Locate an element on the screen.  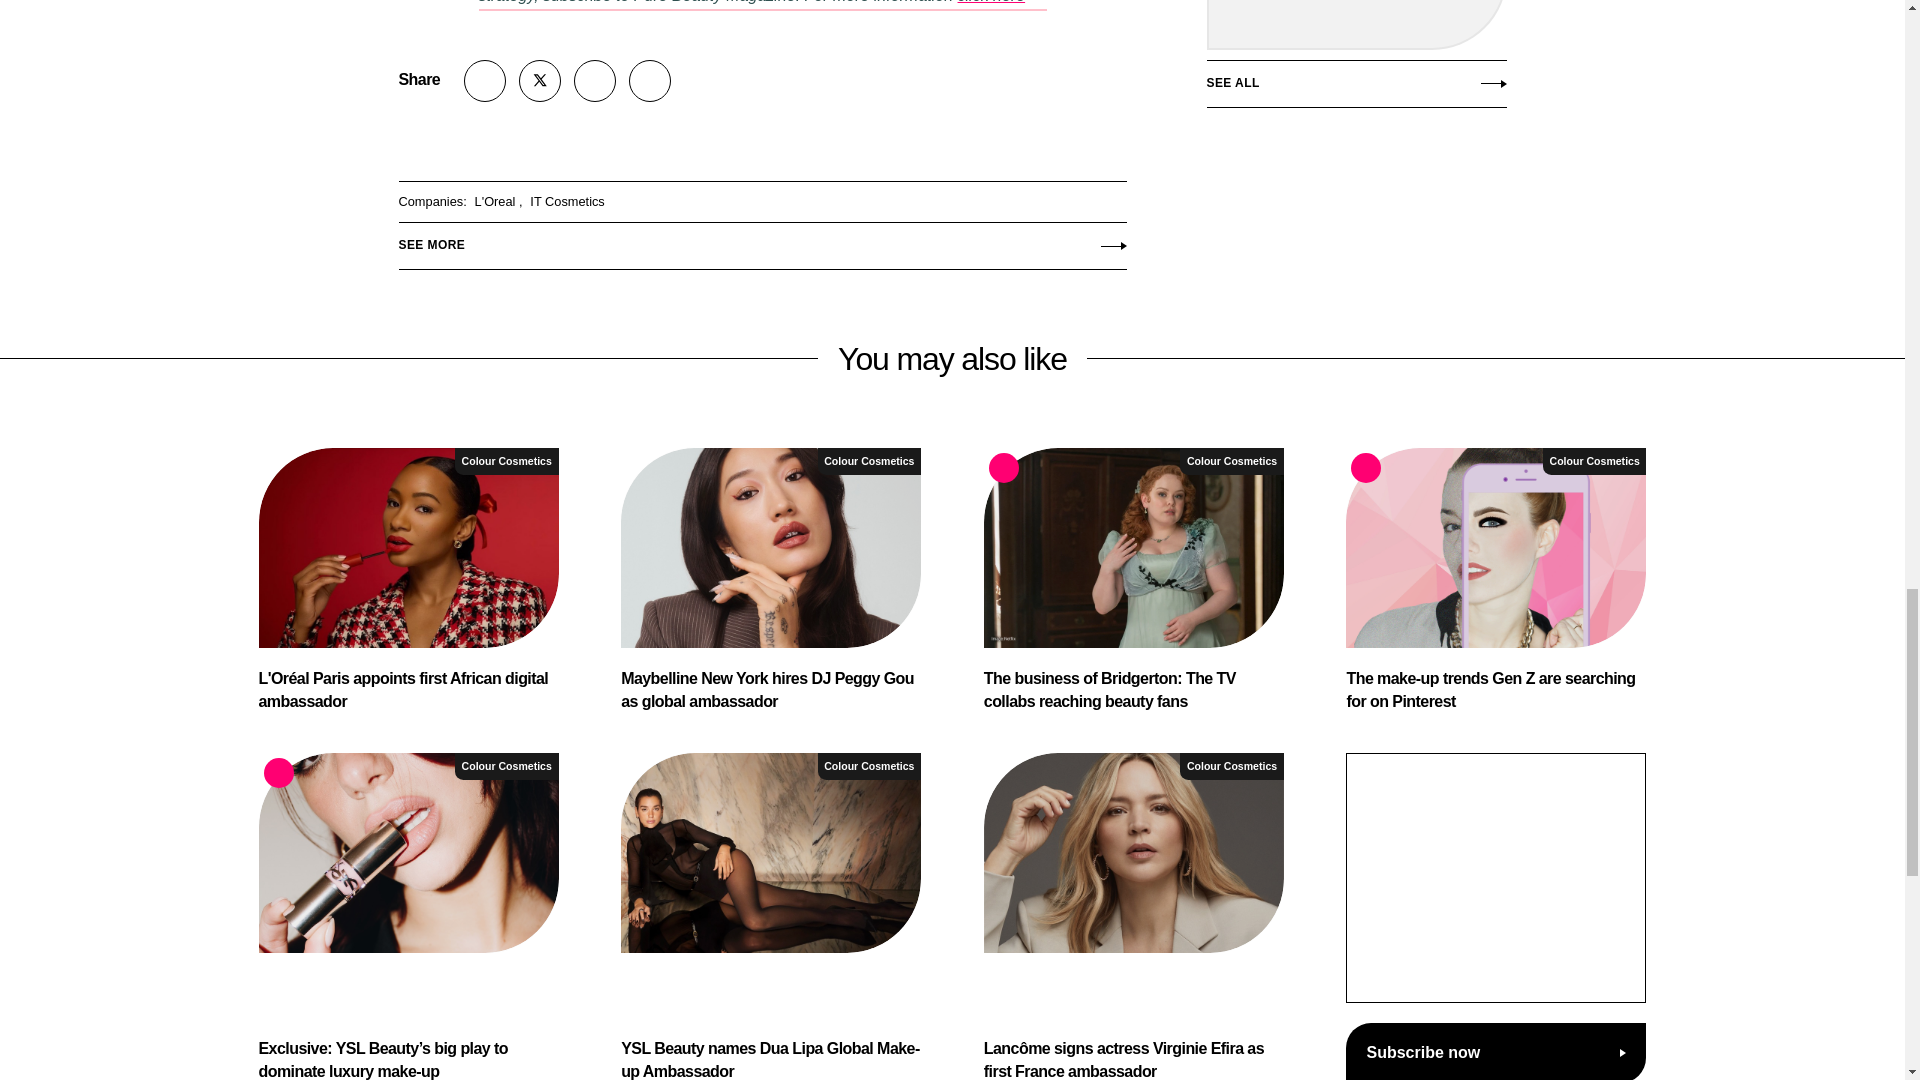
Follow Cosmetics Business on LinkedIn is located at coordinates (595, 80).